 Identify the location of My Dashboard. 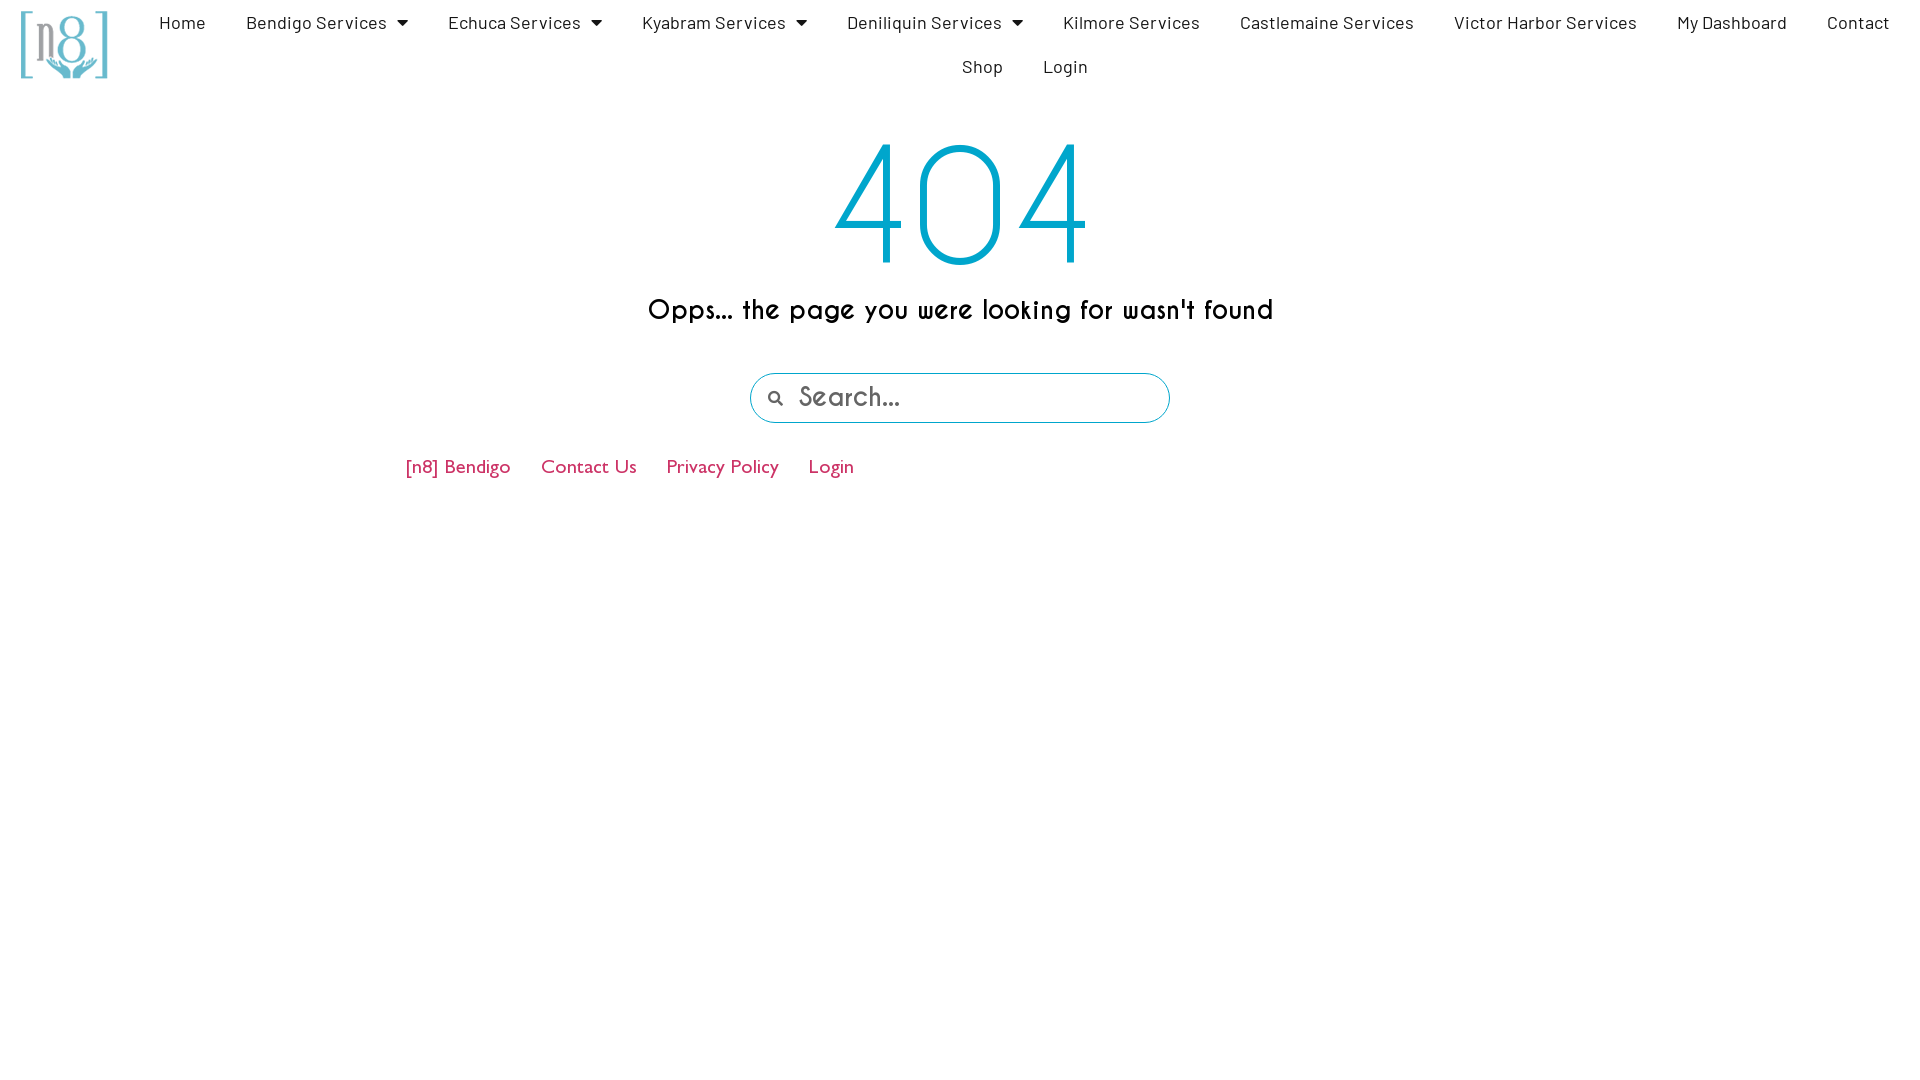
(1732, 22).